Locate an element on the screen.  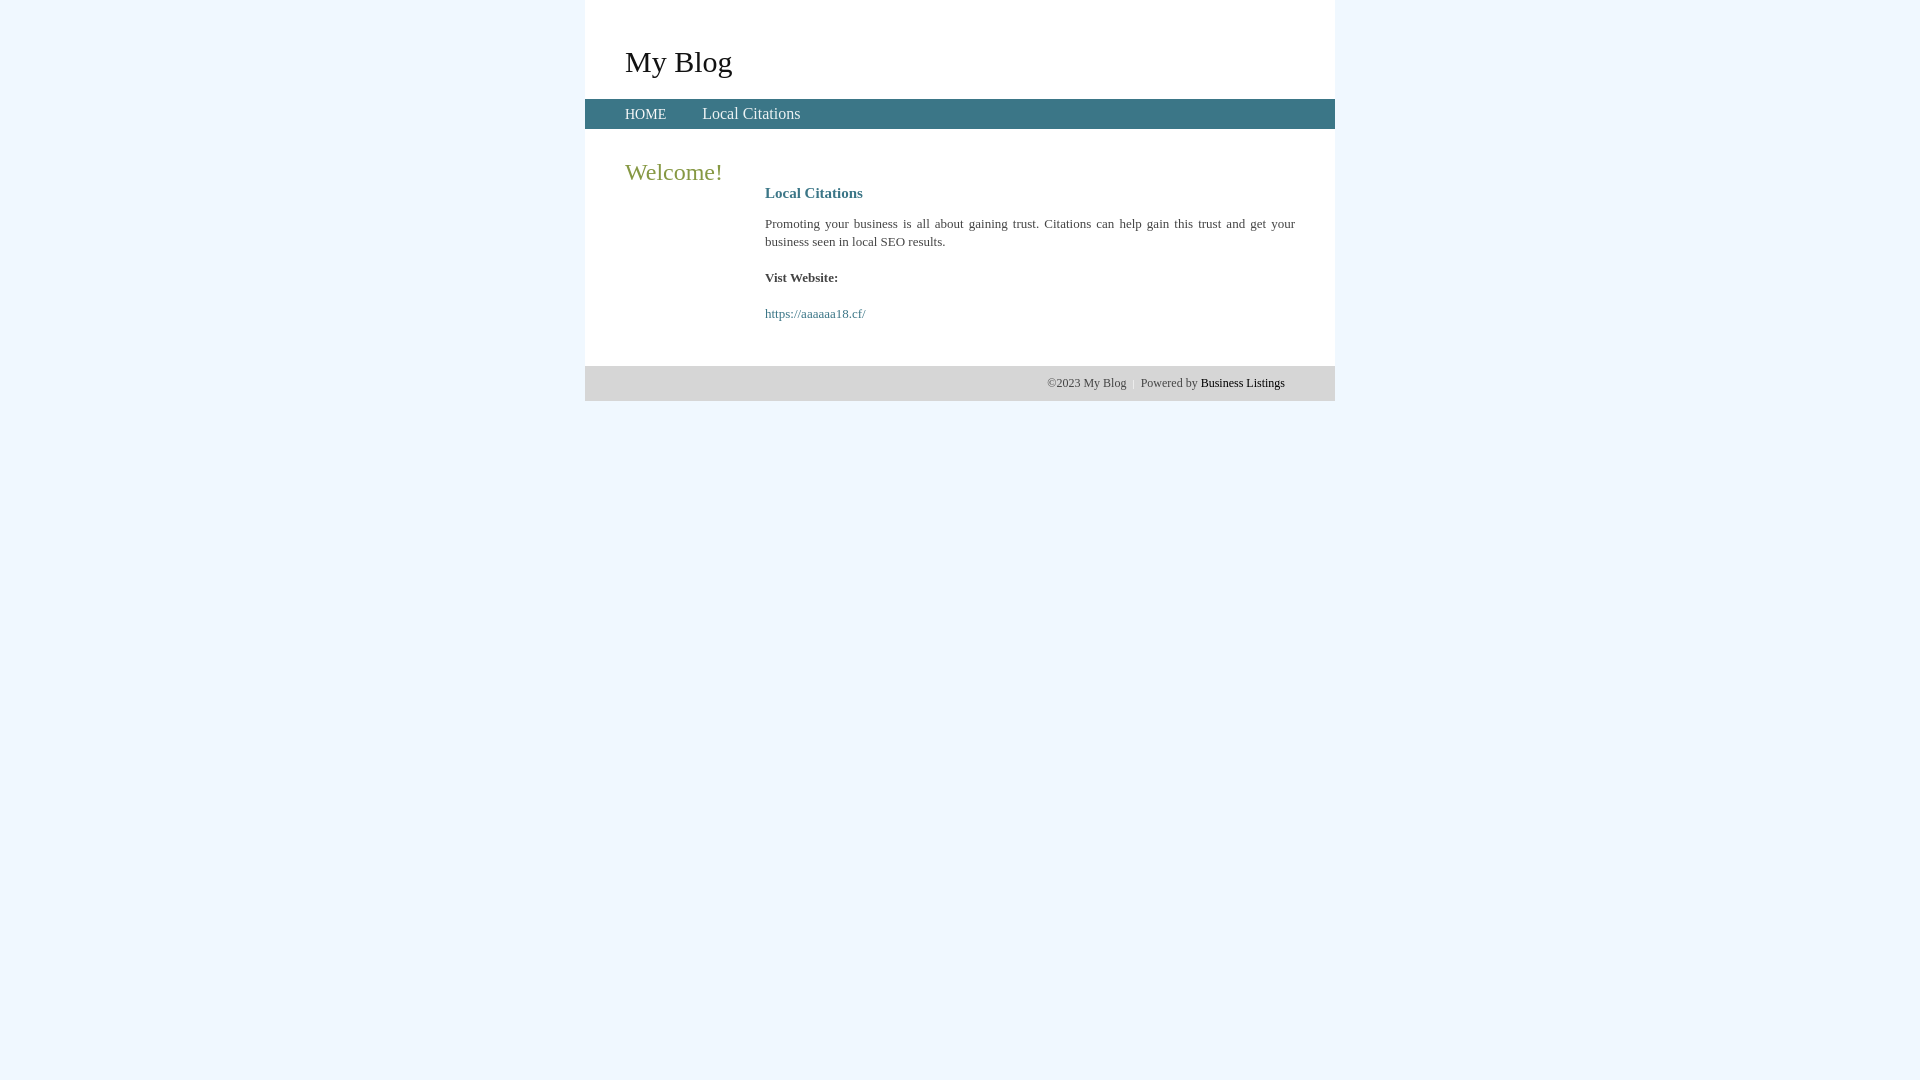
HOME is located at coordinates (646, 114).